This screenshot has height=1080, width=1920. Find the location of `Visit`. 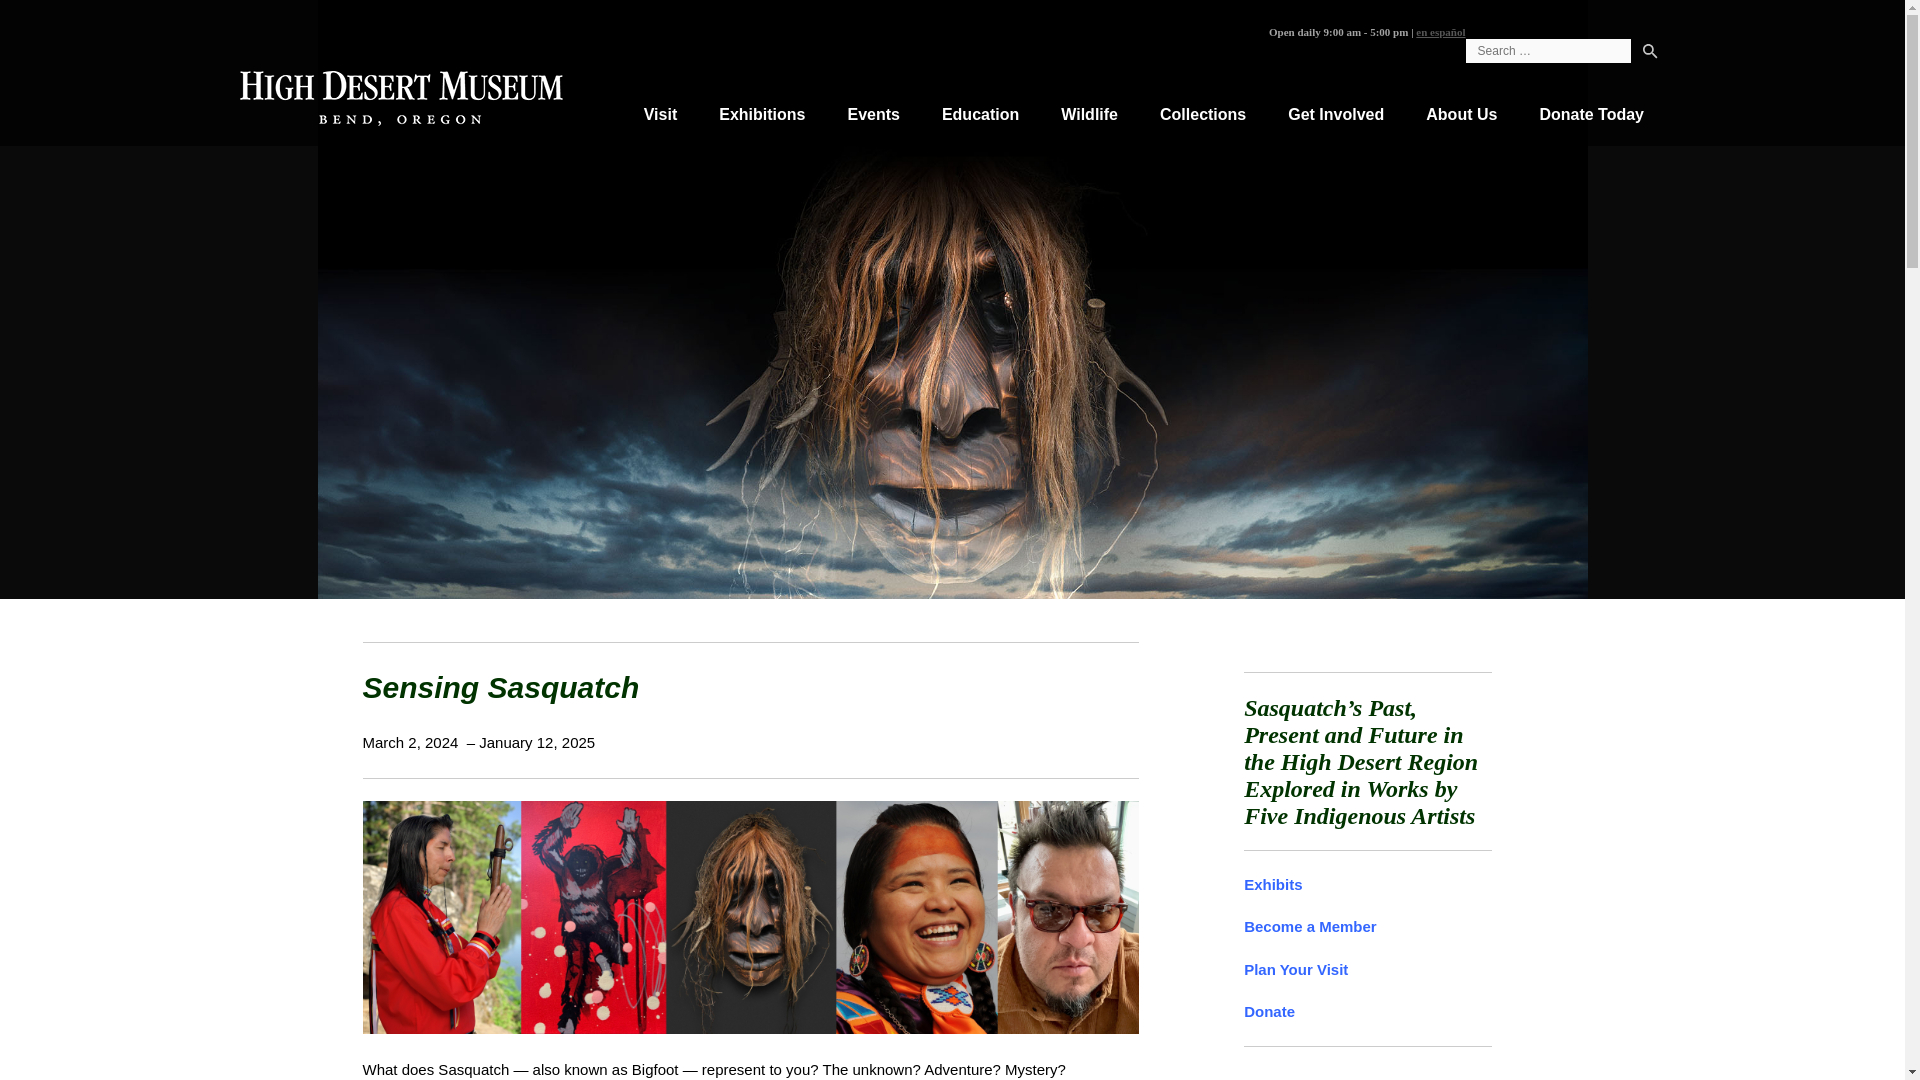

Visit is located at coordinates (660, 115).